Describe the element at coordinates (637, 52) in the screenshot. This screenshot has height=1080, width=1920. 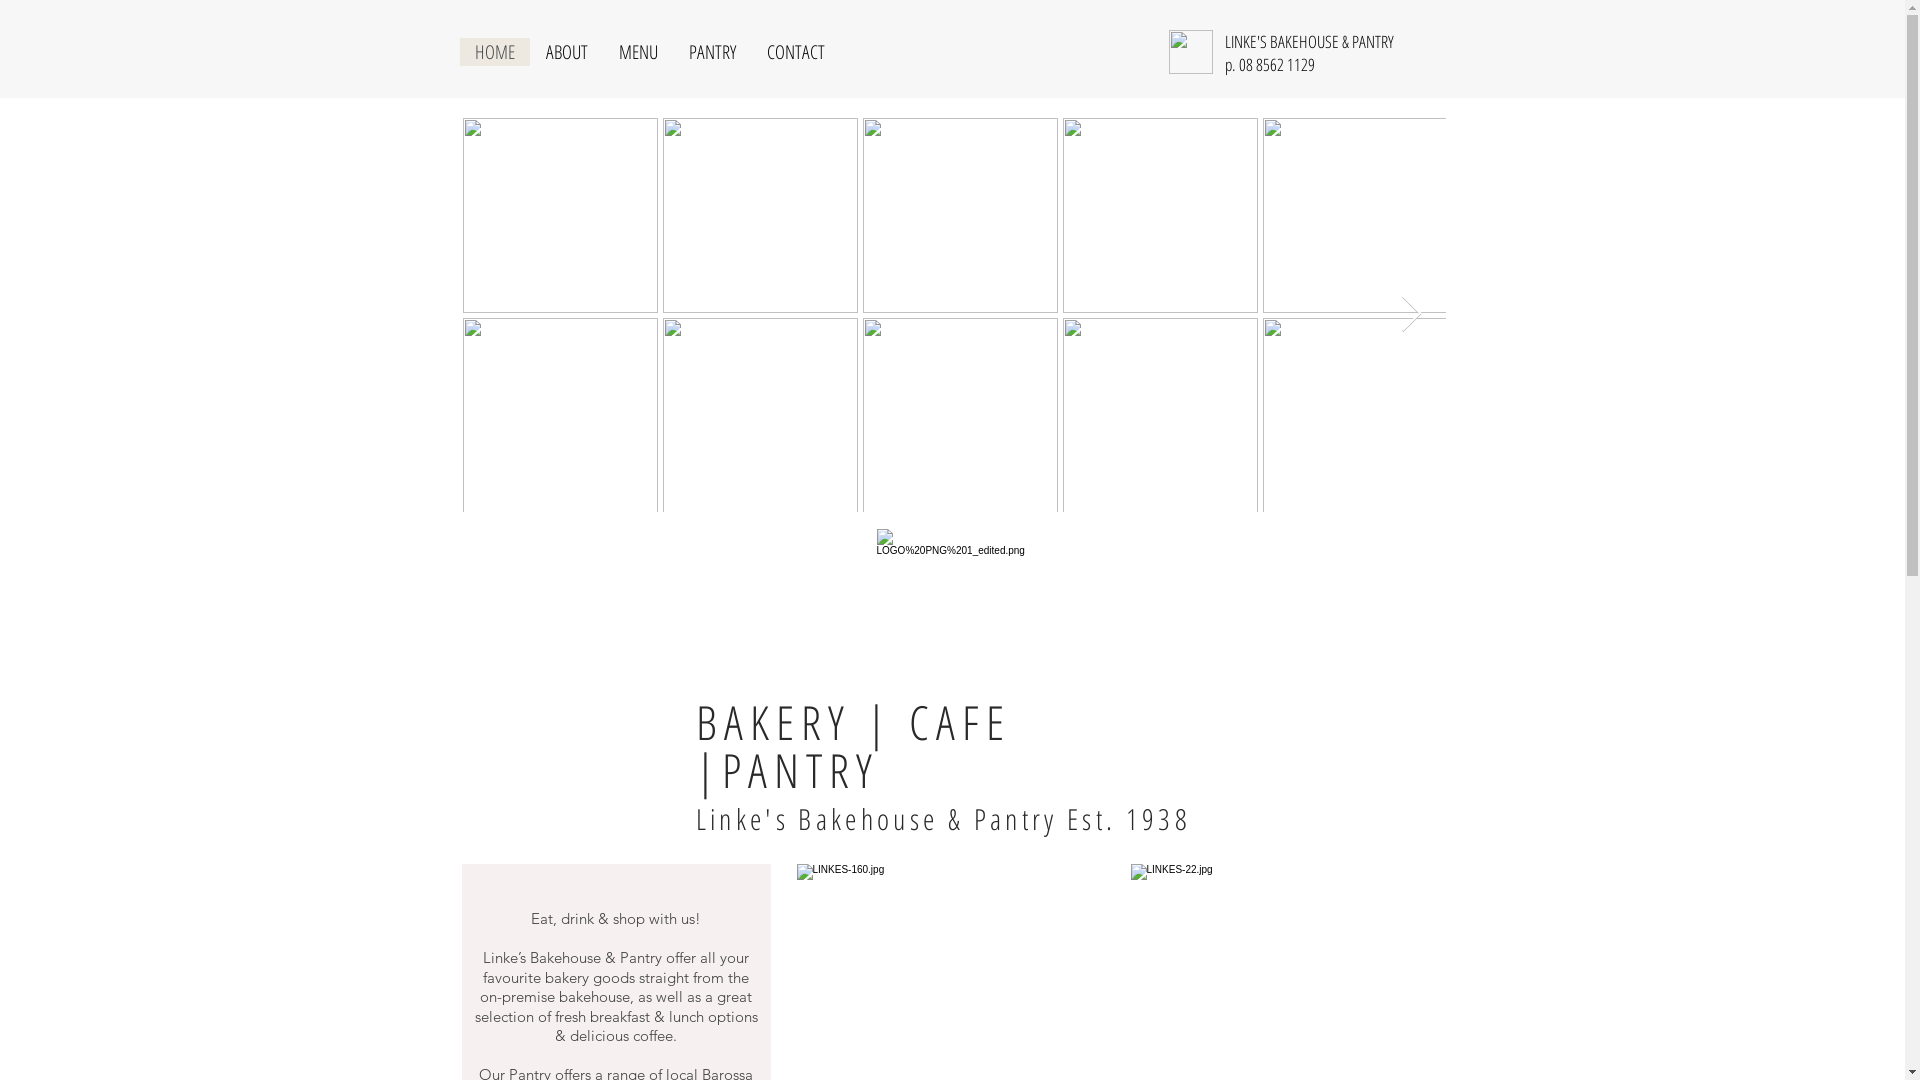
I see `MENU` at that location.